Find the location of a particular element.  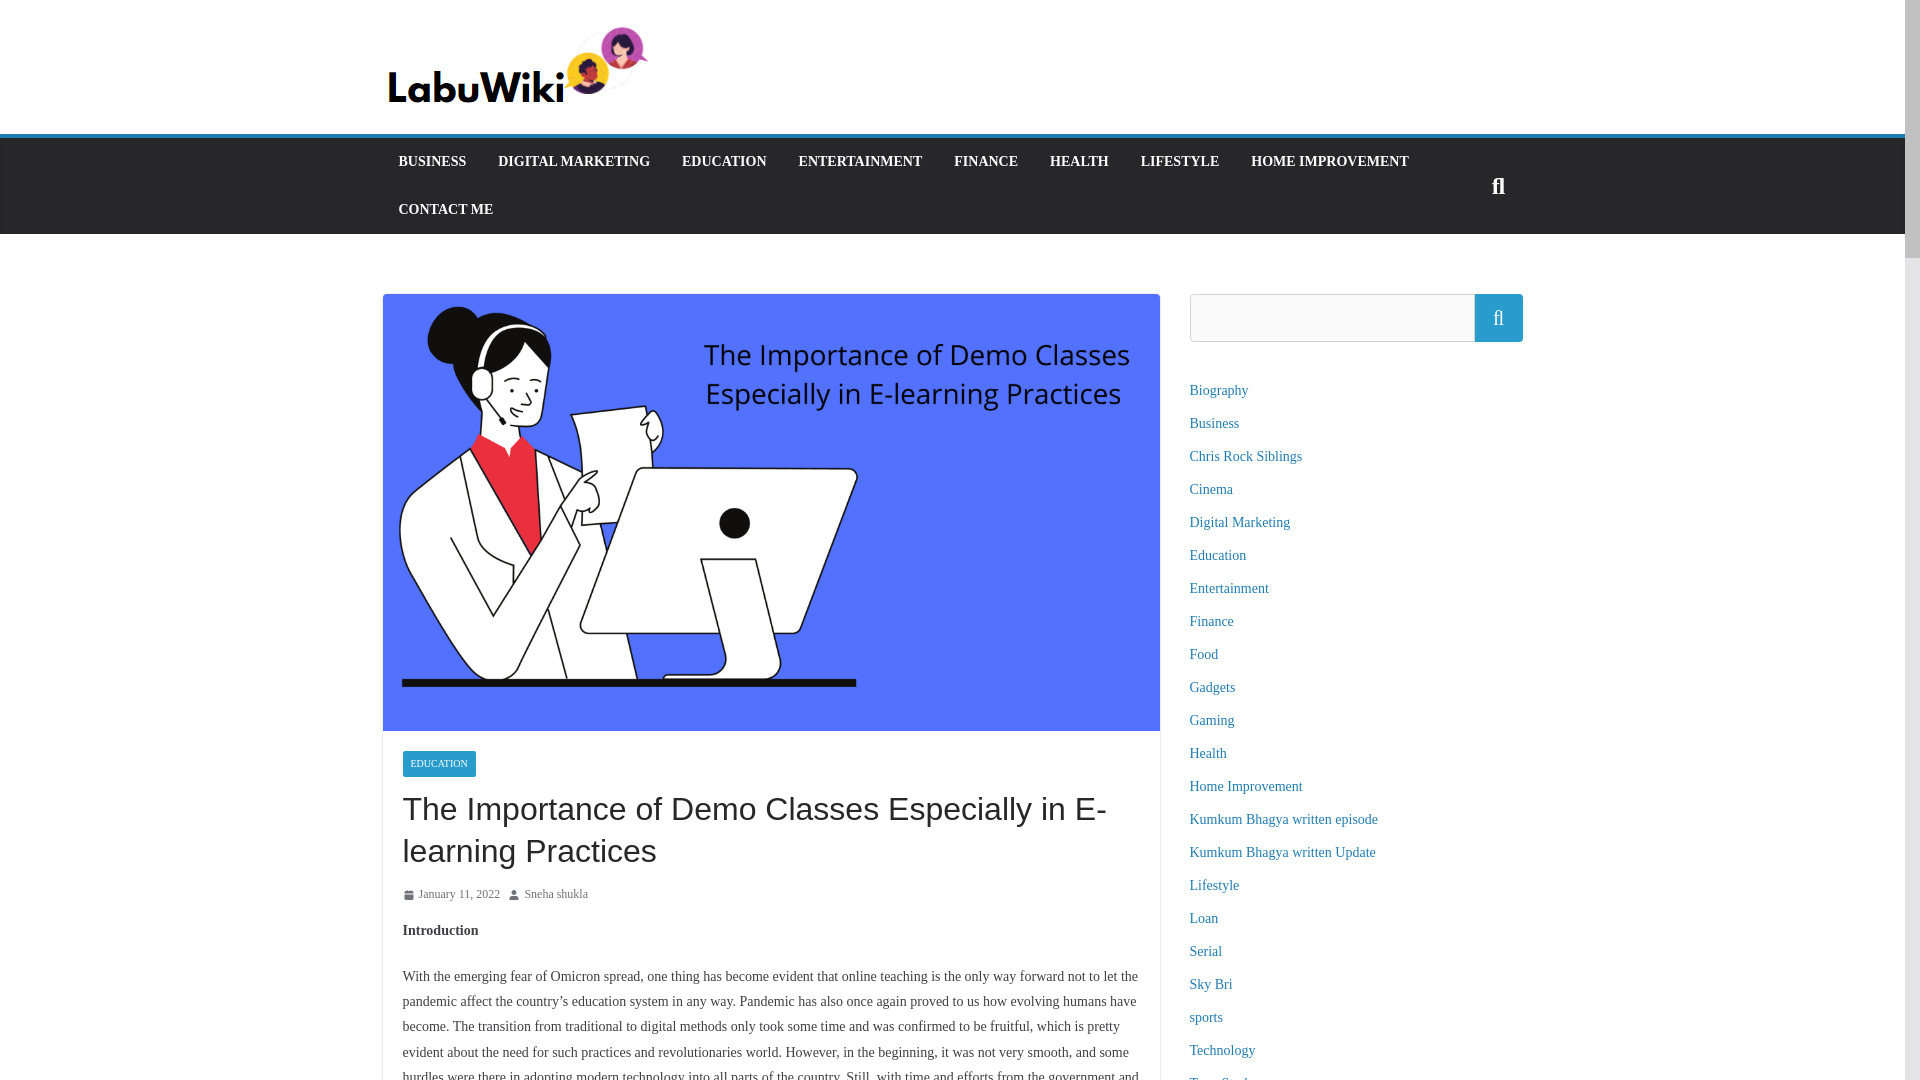

ENTERTAINMENT is located at coordinates (860, 162).